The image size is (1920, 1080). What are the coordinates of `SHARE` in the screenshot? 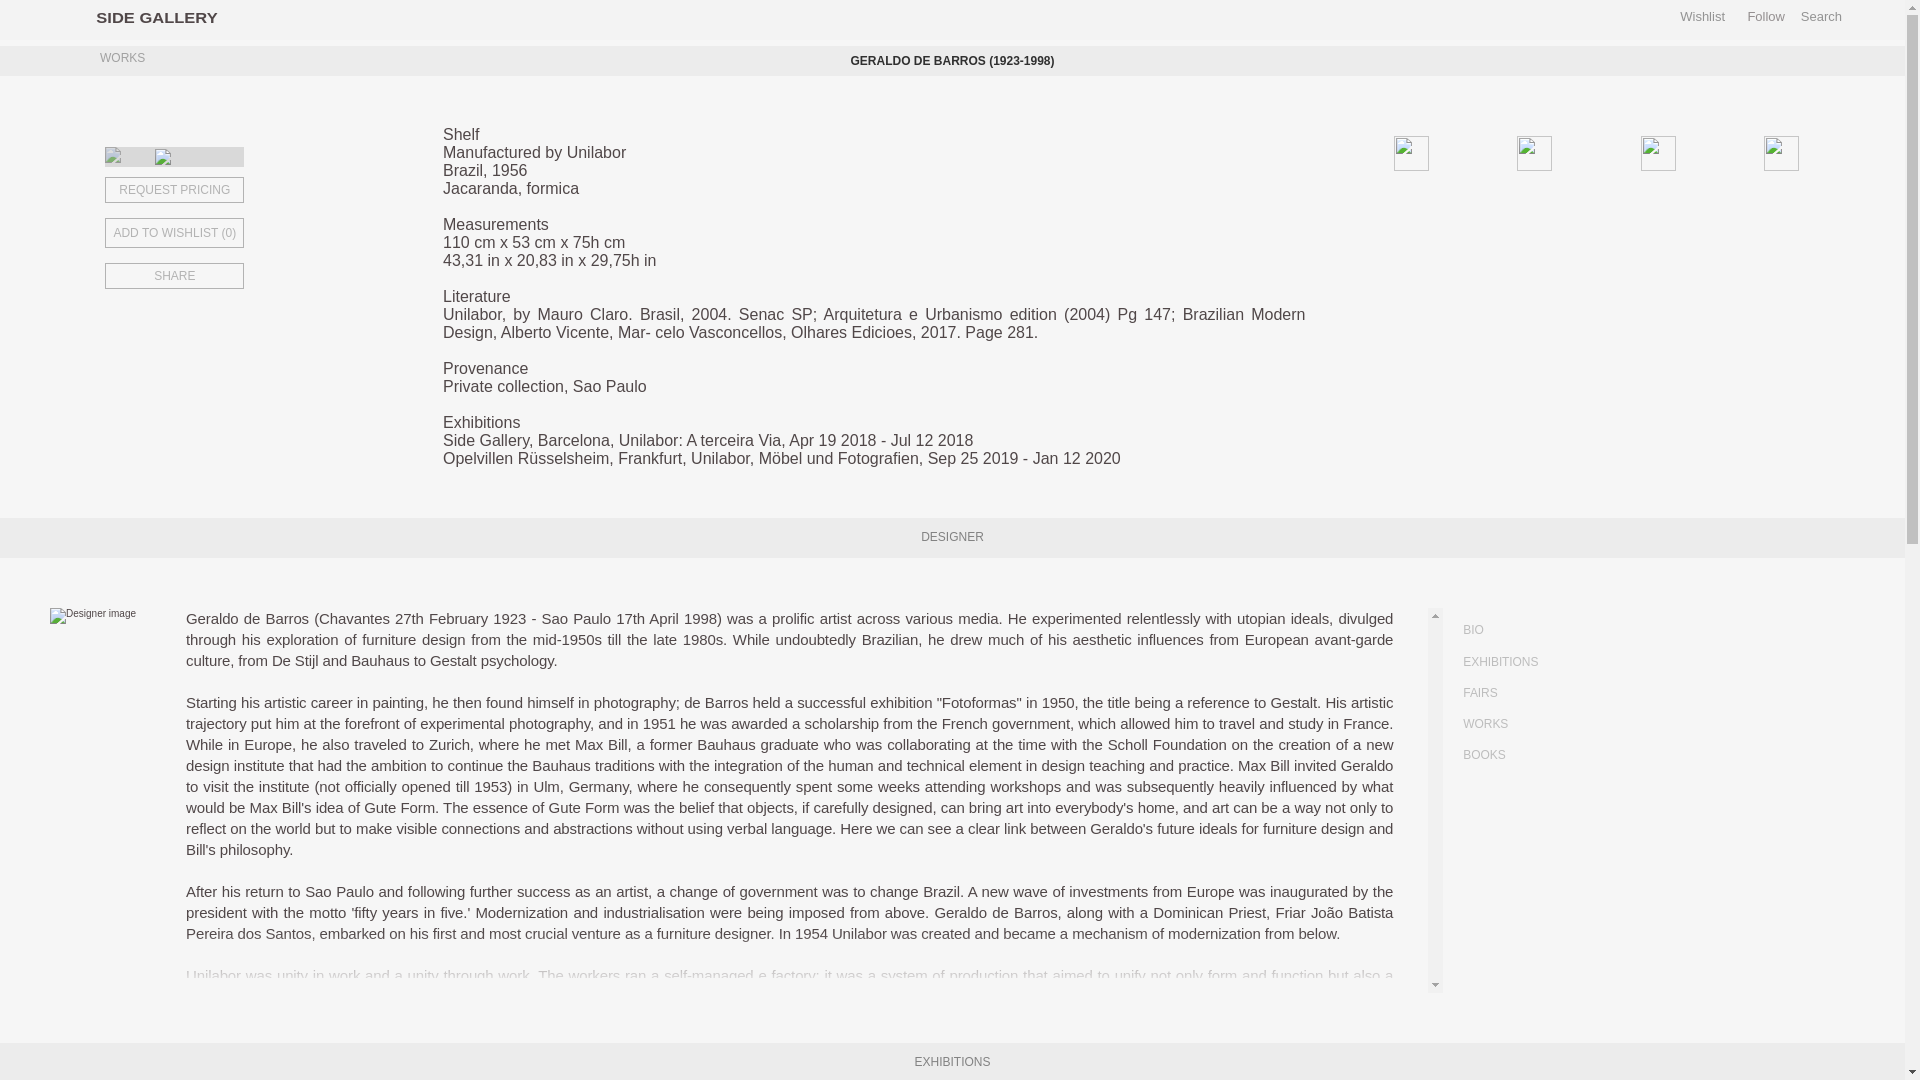 It's located at (246, 276).